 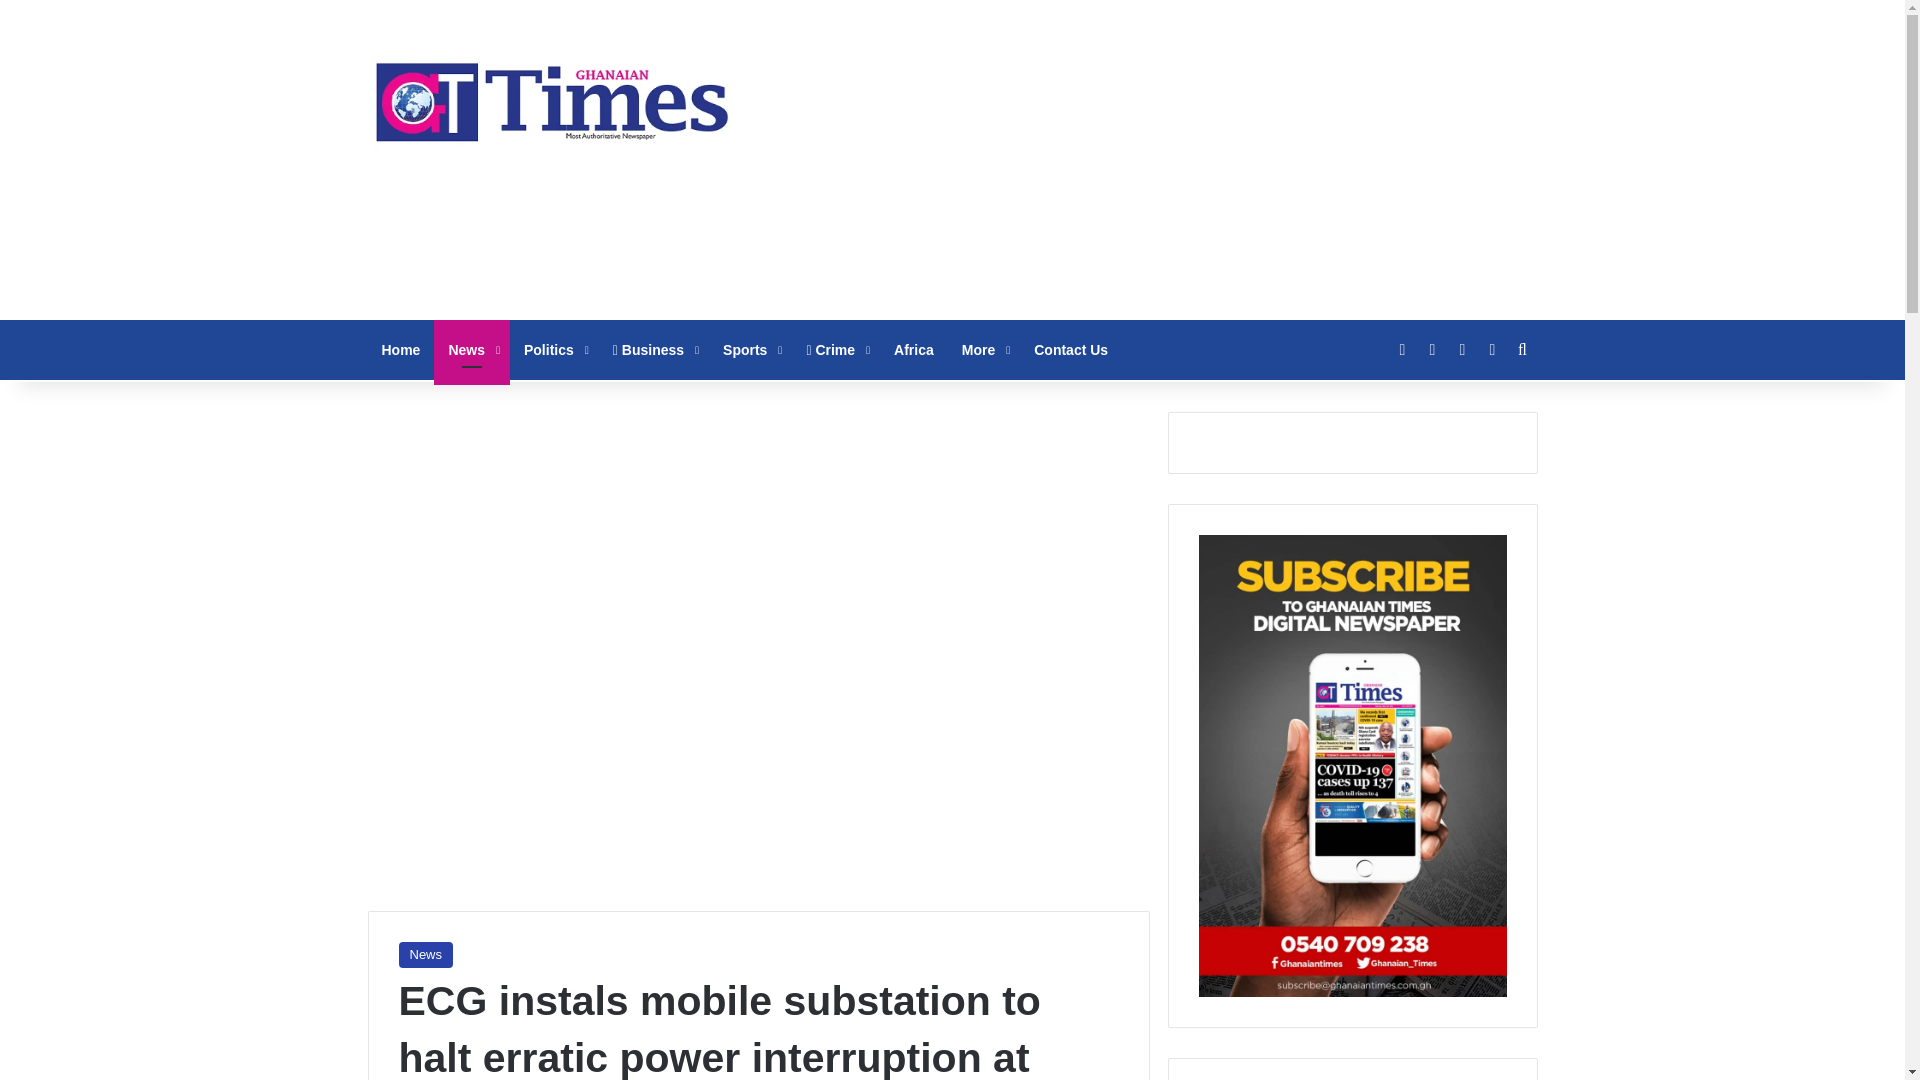 What do you see at coordinates (425, 954) in the screenshot?
I see `News` at bounding box center [425, 954].